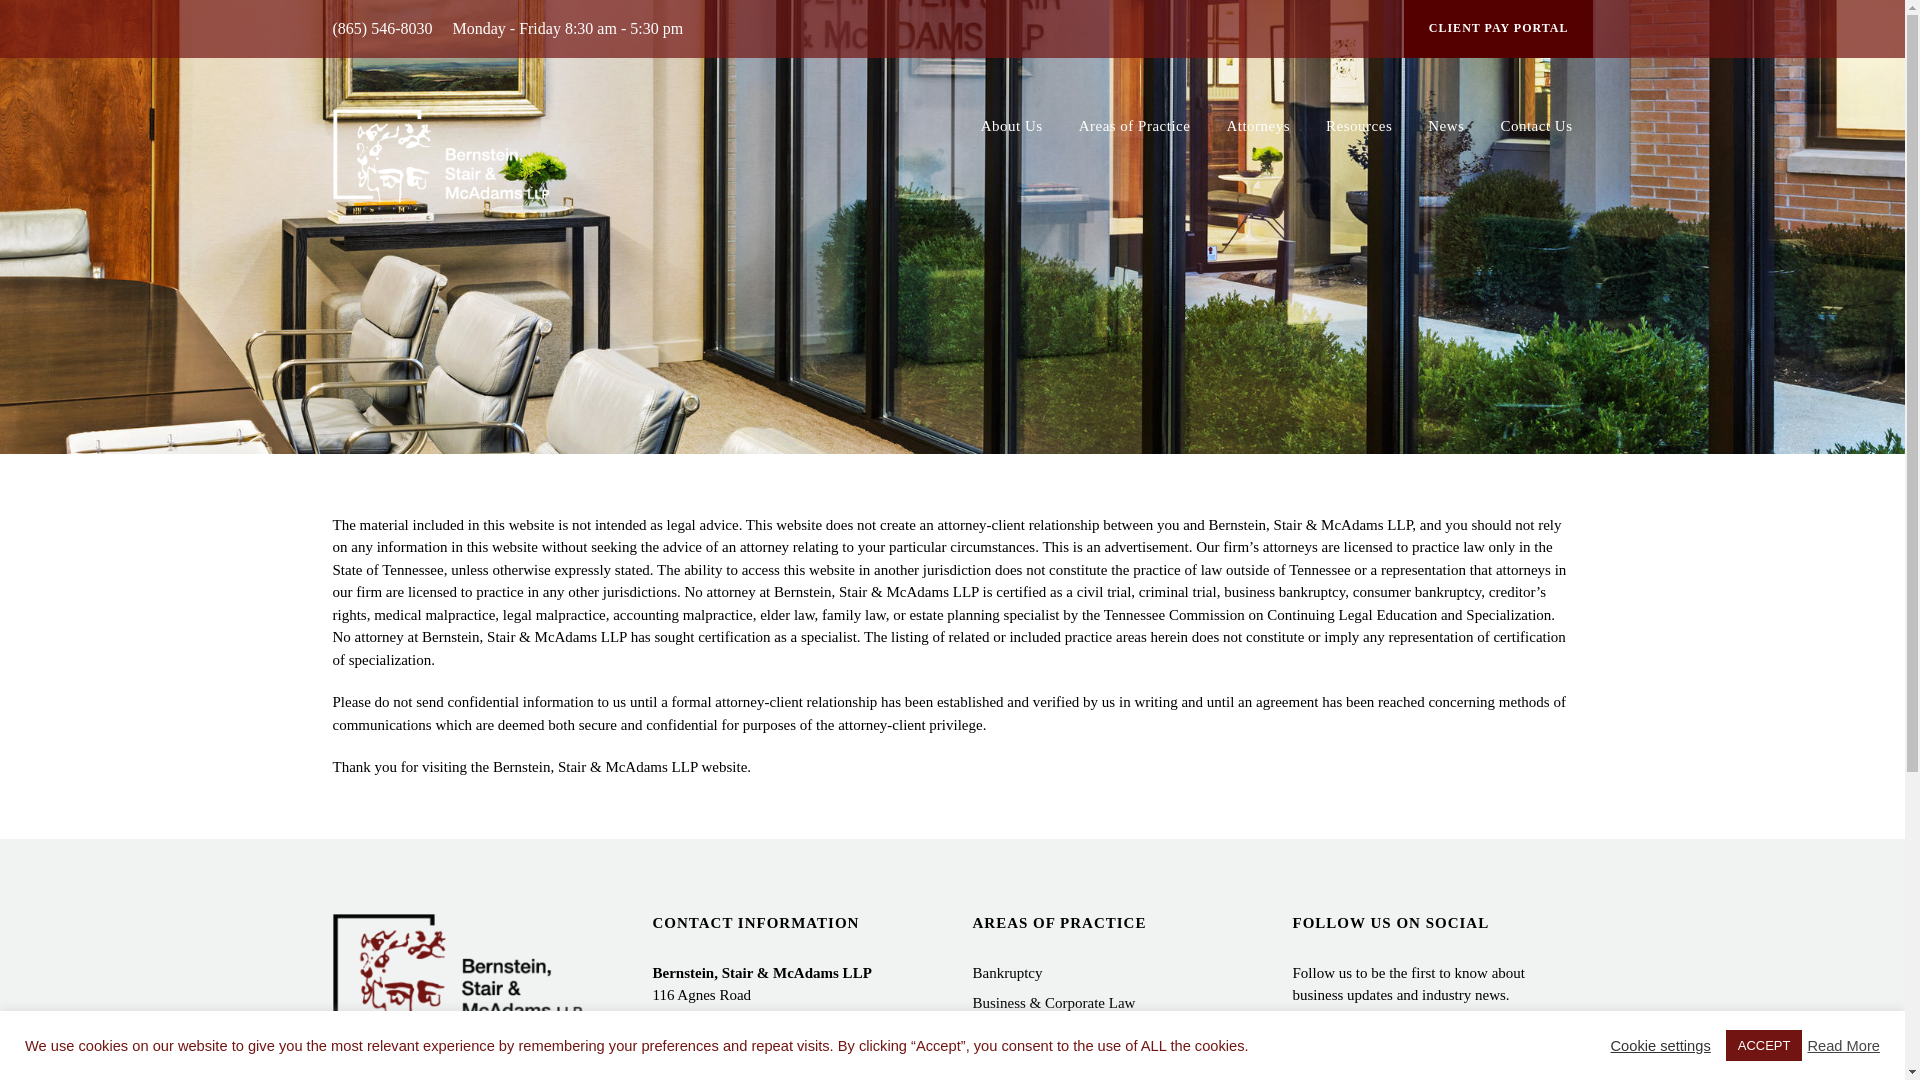 The image size is (1920, 1080). What do you see at coordinates (1498, 29) in the screenshot?
I see `CLIENT PAY PORTAL` at bounding box center [1498, 29].